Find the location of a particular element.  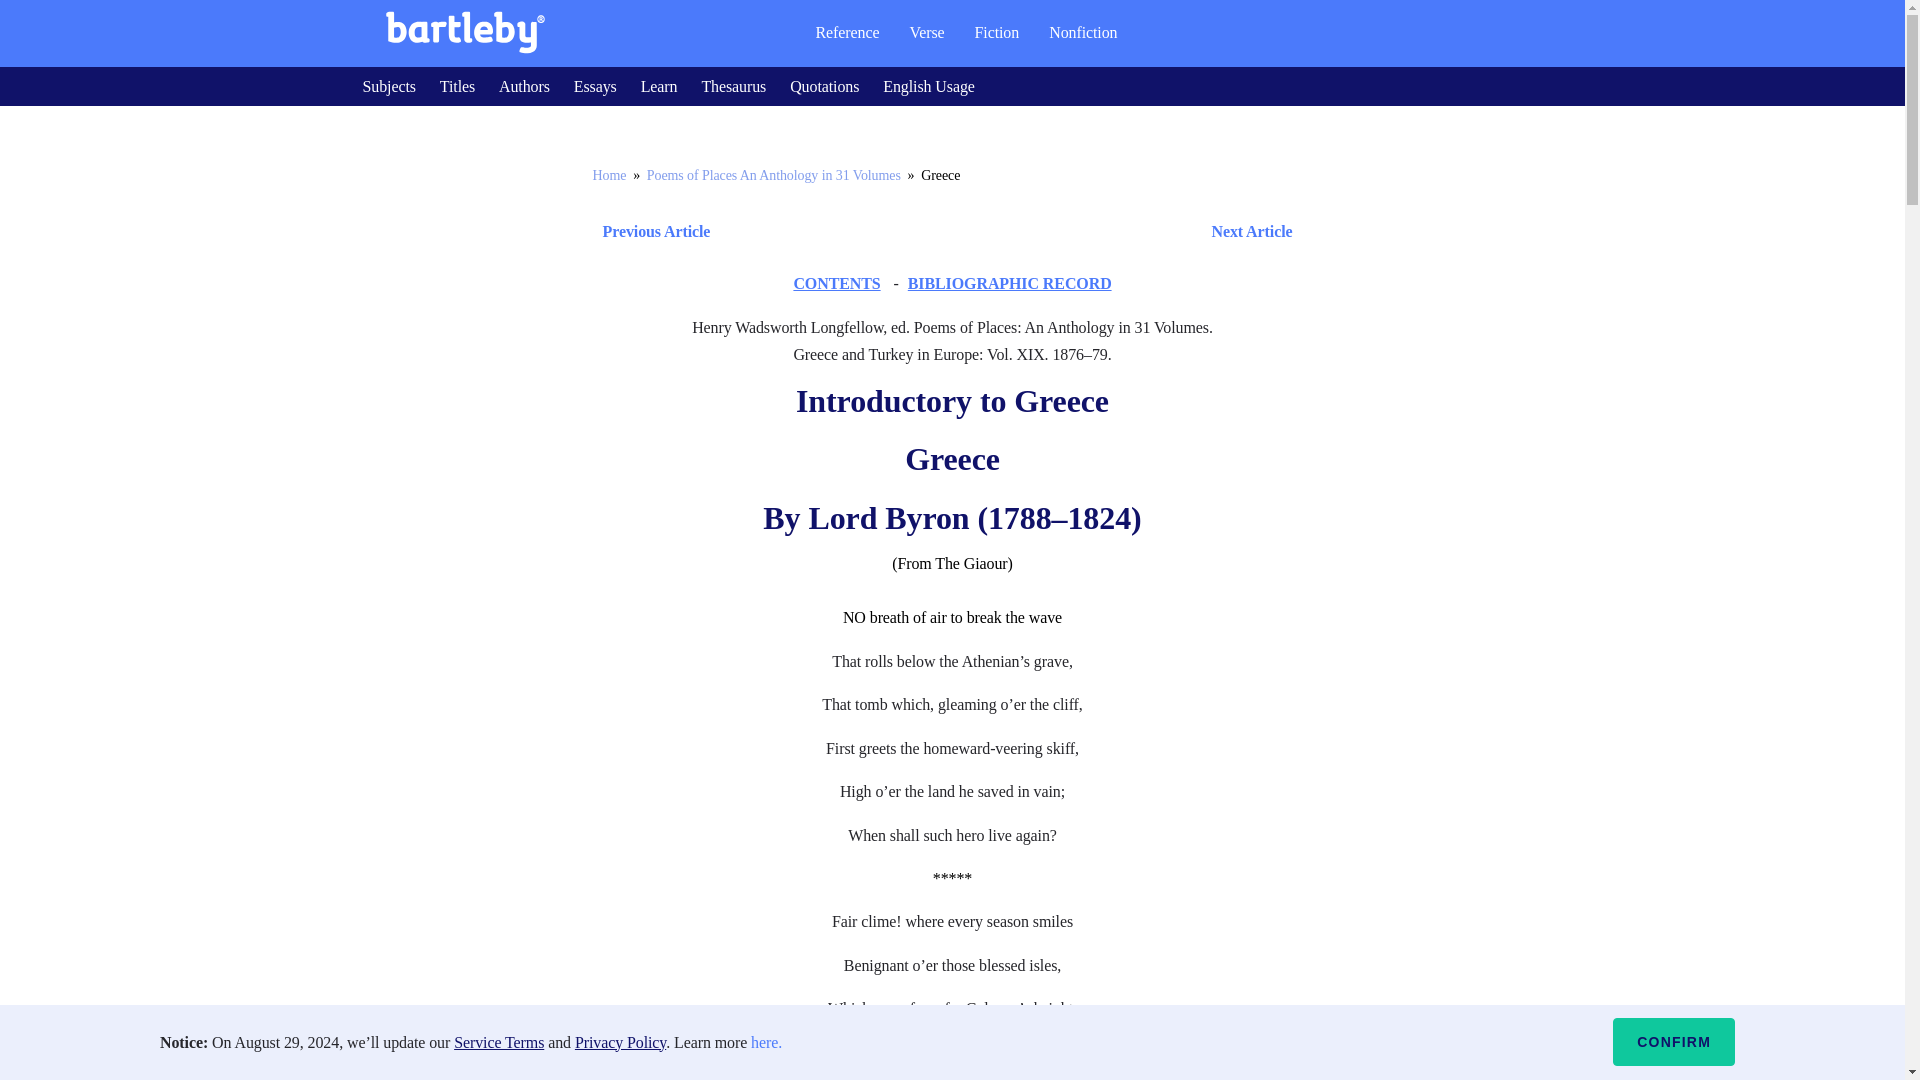

CONTENTS is located at coordinates (836, 283).